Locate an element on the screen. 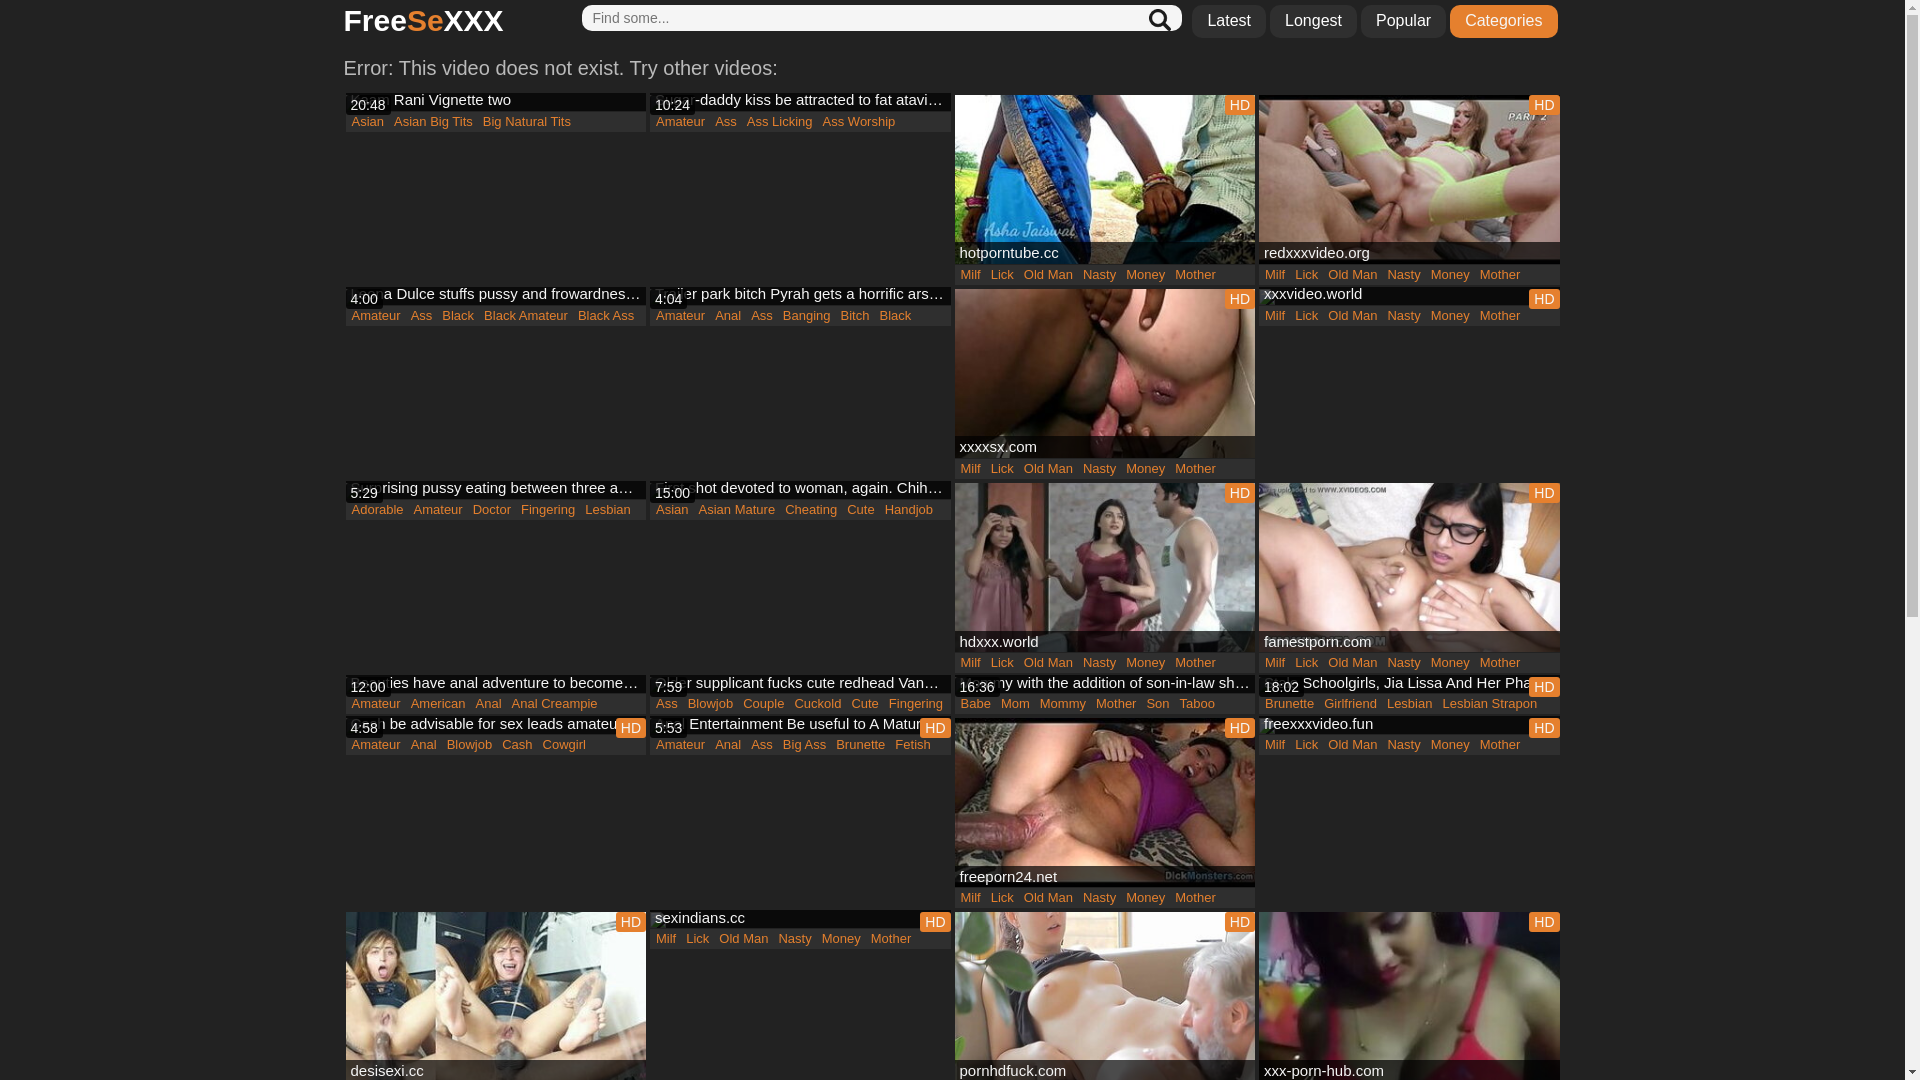  Banging is located at coordinates (807, 316).